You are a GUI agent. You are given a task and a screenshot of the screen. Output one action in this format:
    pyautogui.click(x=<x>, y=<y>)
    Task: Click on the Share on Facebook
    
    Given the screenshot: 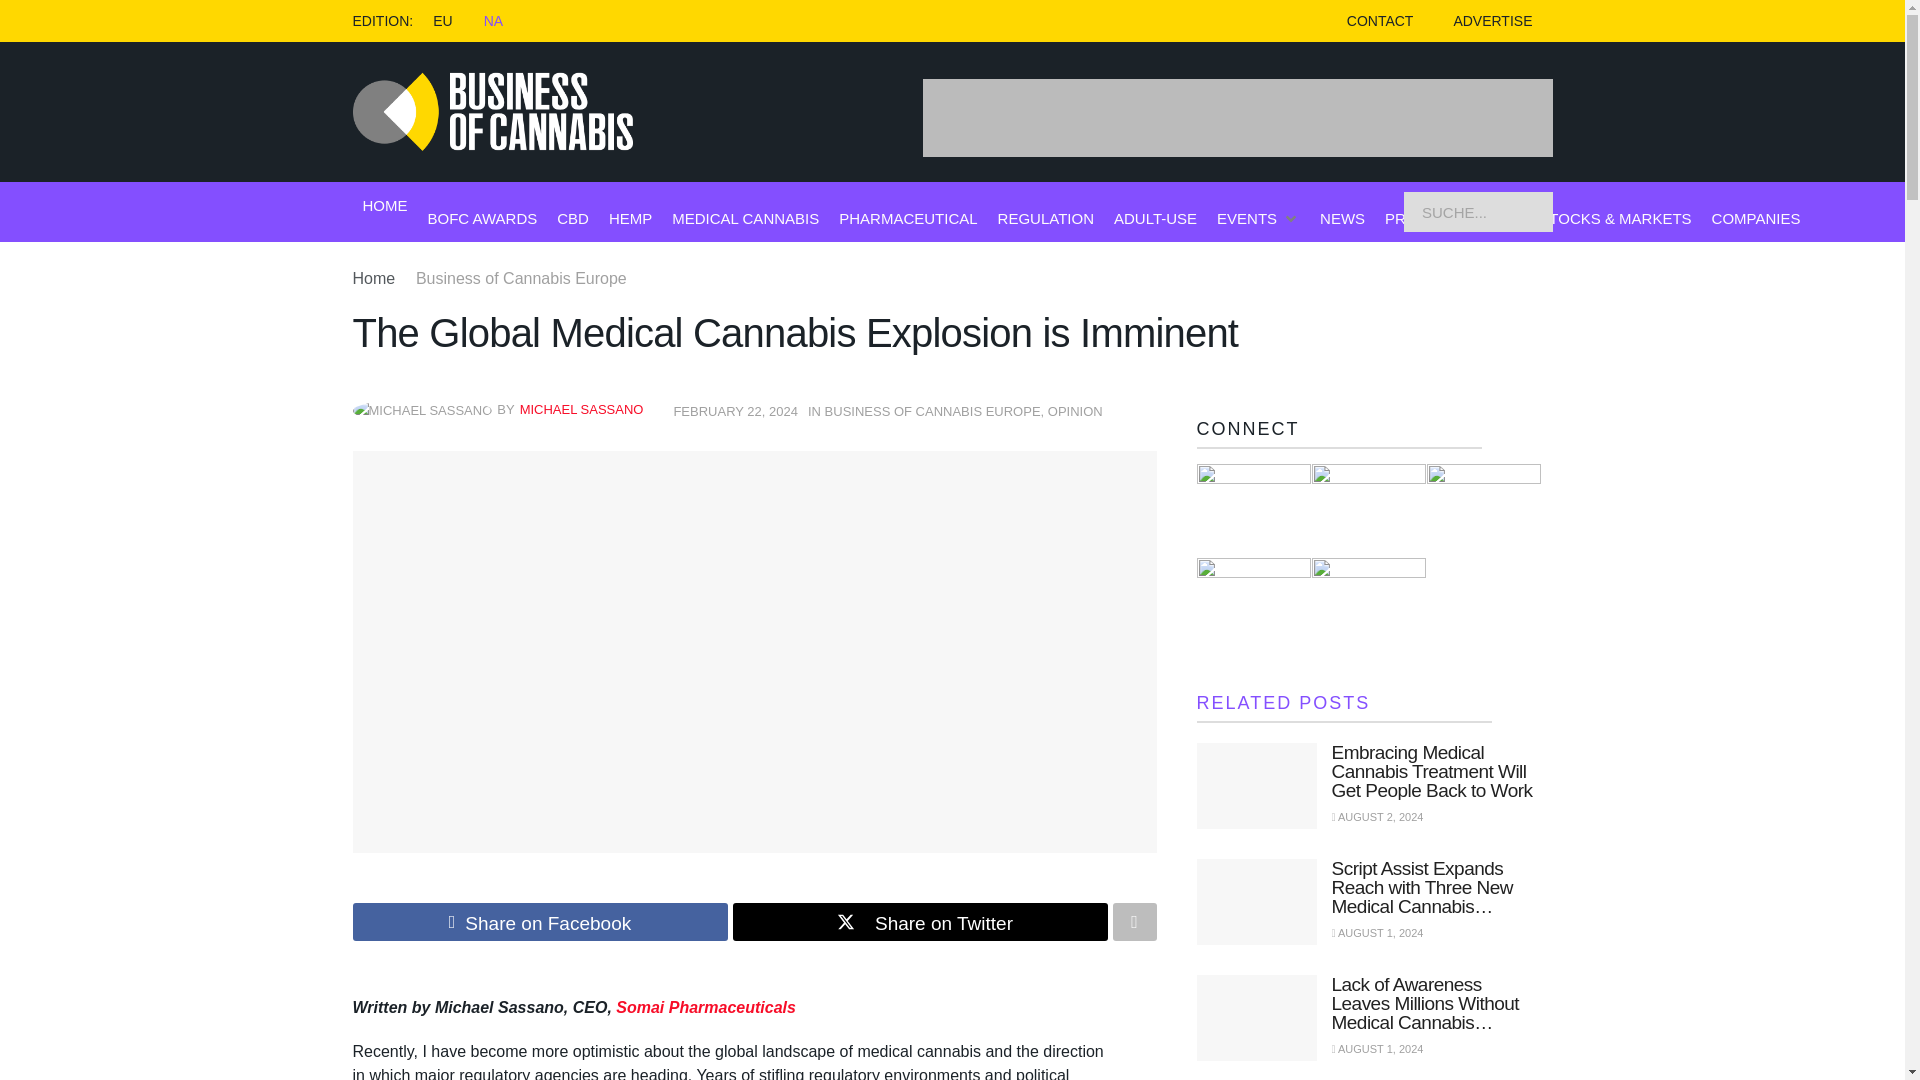 What is the action you would take?
    pyautogui.click(x=539, y=921)
    